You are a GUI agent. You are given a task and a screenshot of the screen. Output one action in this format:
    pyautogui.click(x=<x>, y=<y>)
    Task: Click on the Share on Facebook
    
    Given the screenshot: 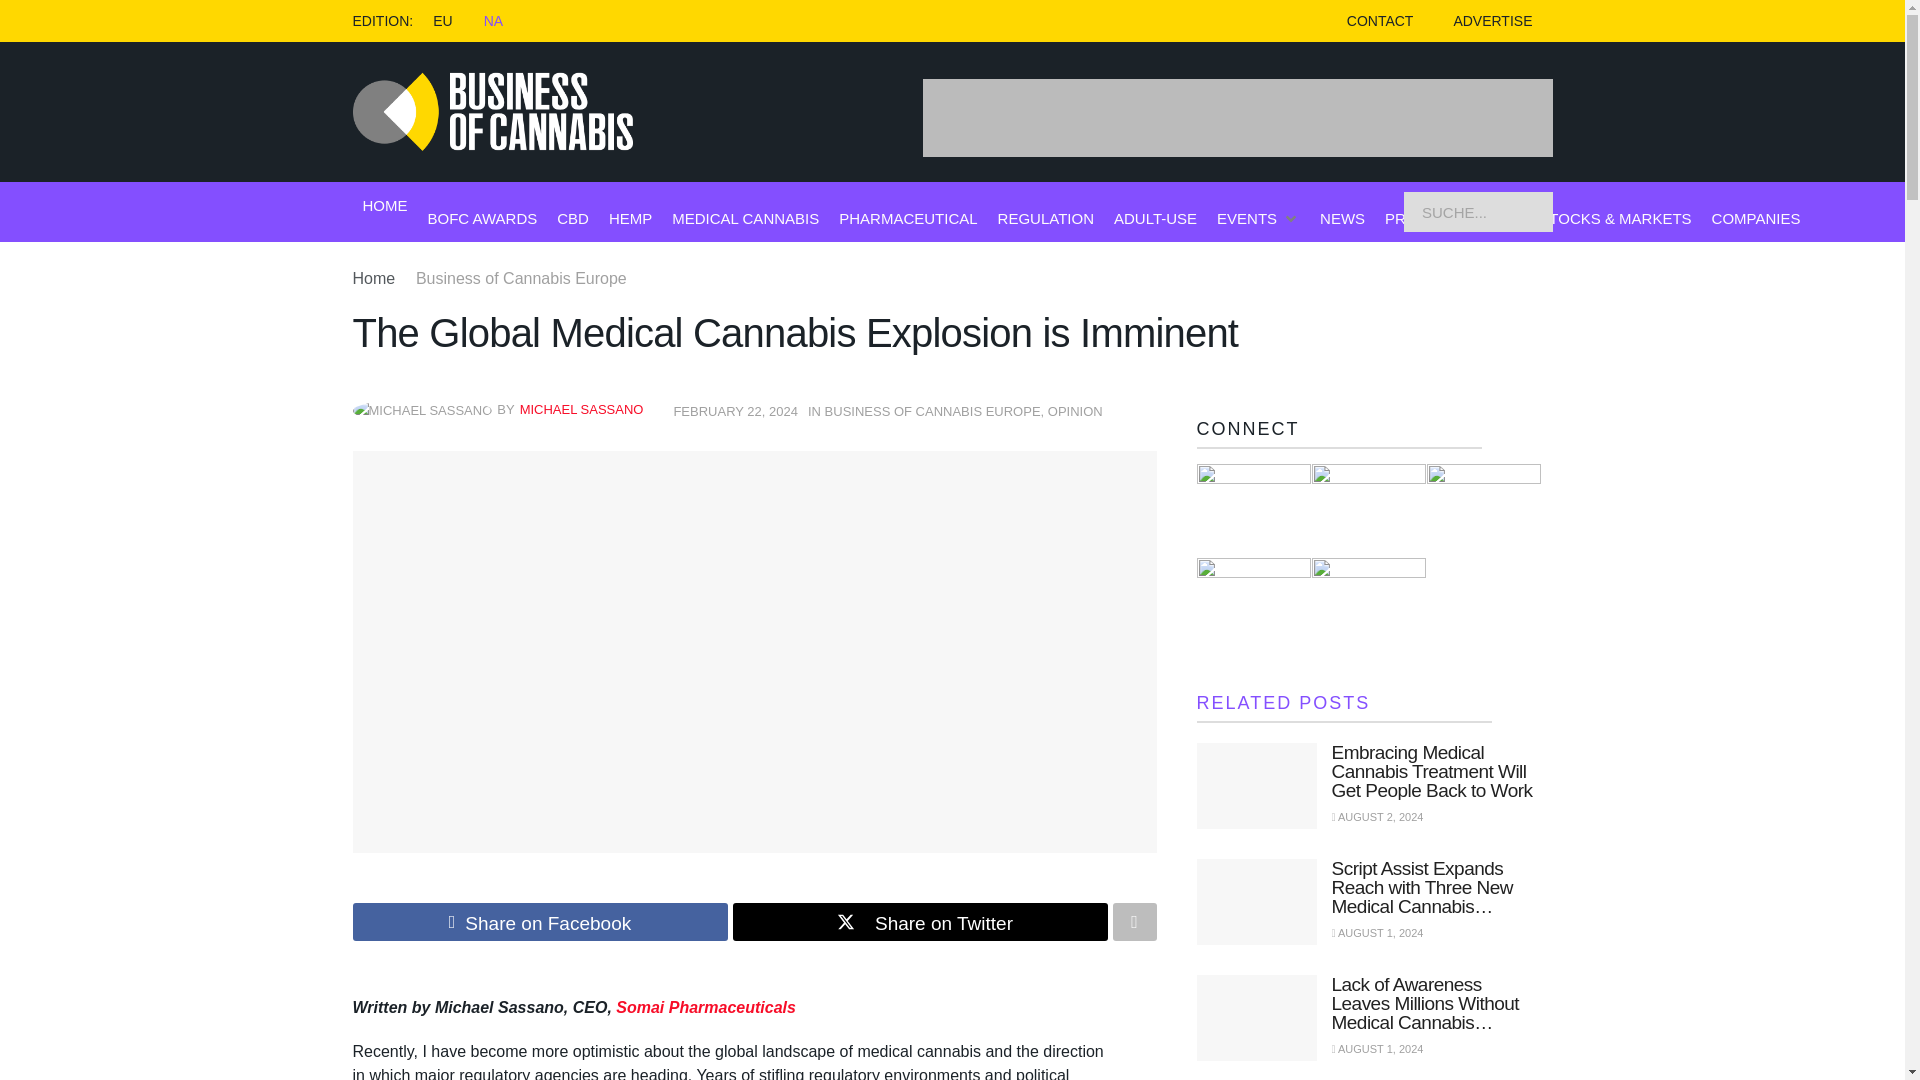 What is the action you would take?
    pyautogui.click(x=539, y=921)
    